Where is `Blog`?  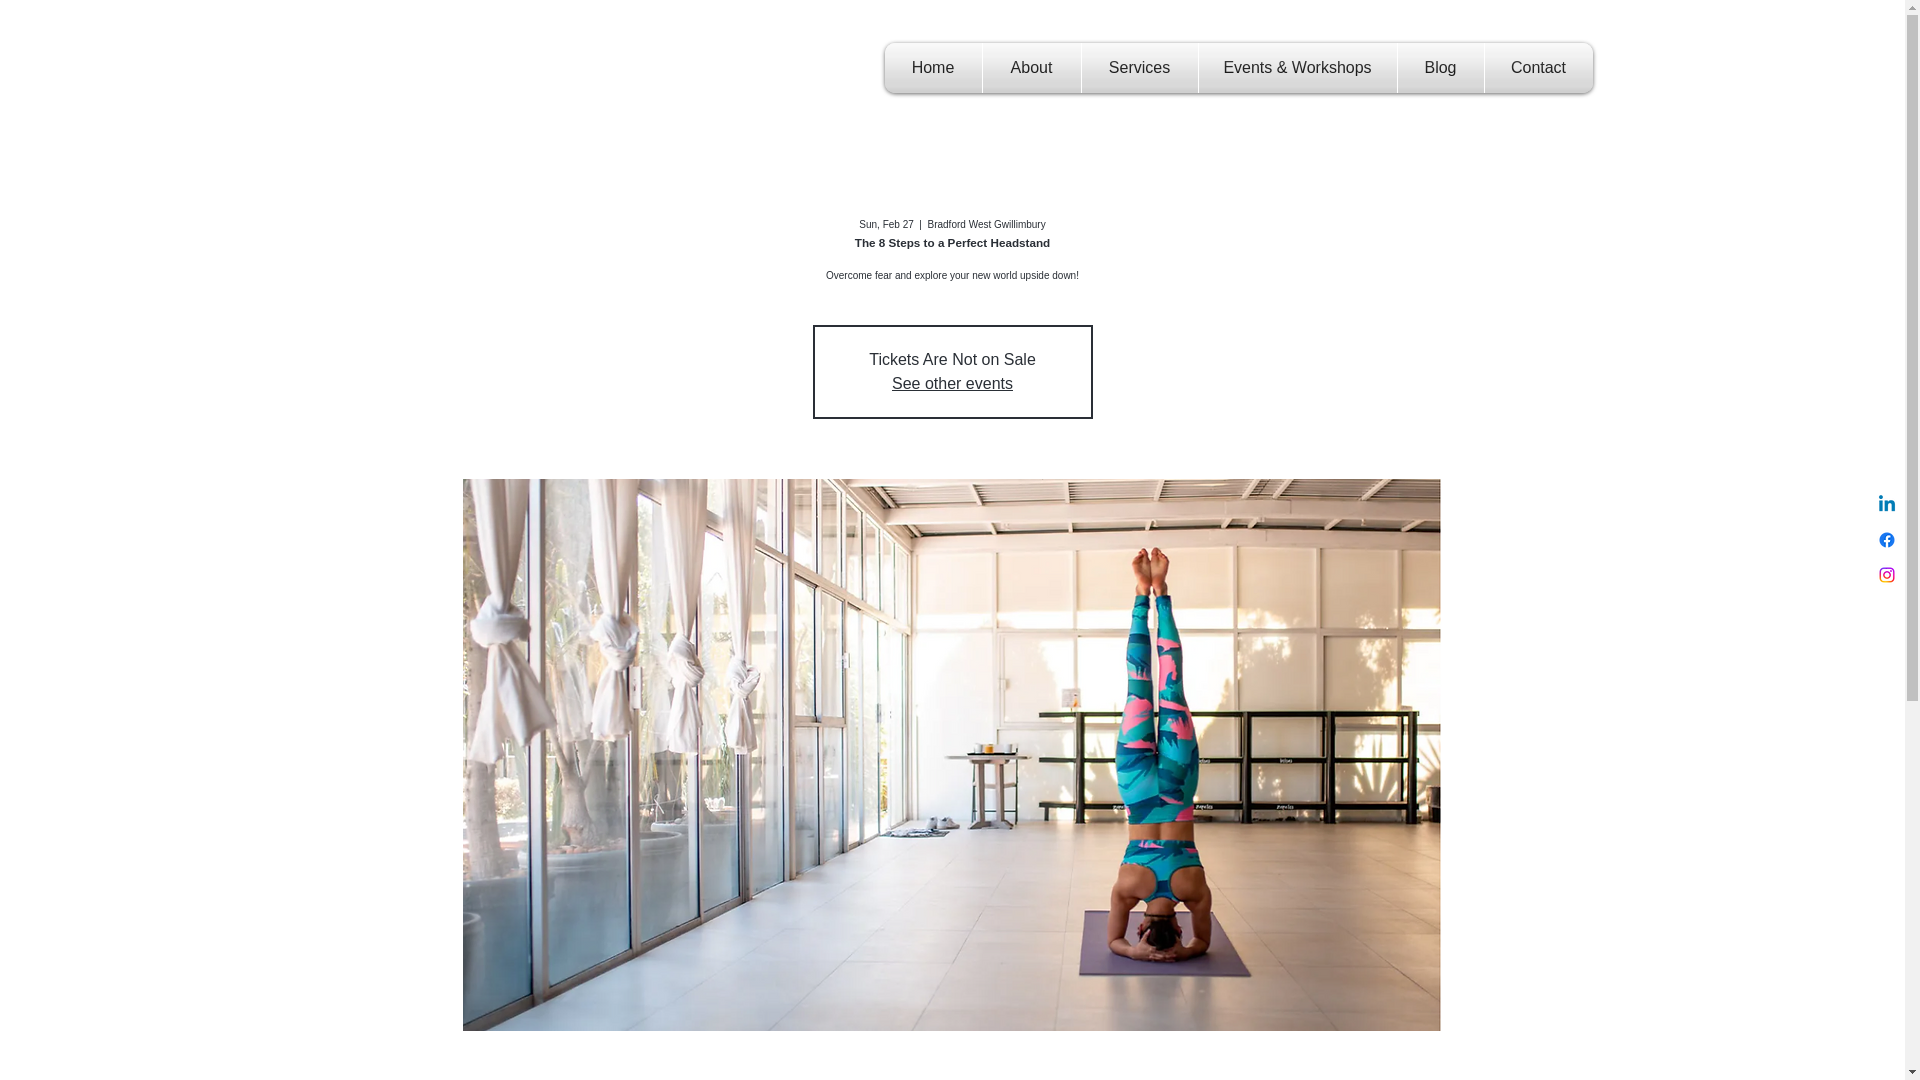
Blog is located at coordinates (1440, 68).